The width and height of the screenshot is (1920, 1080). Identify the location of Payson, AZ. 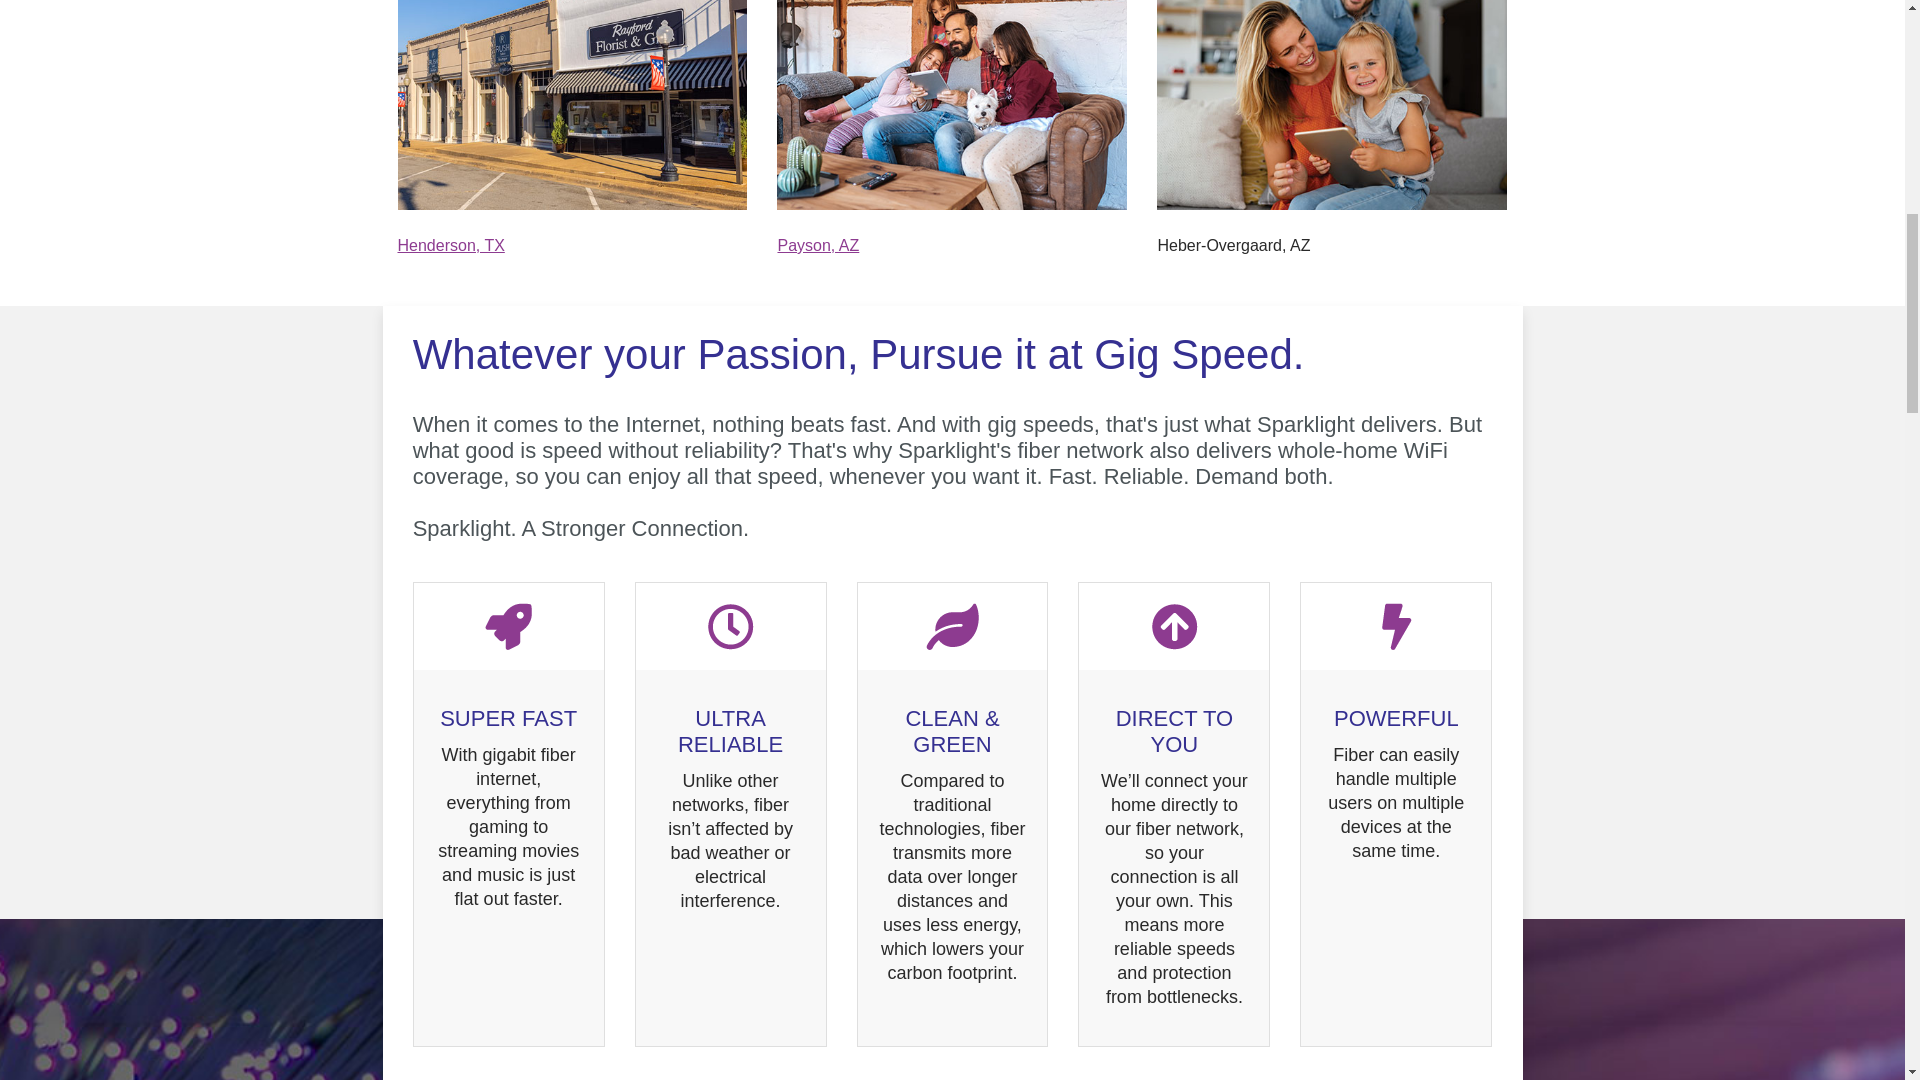
(818, 244).